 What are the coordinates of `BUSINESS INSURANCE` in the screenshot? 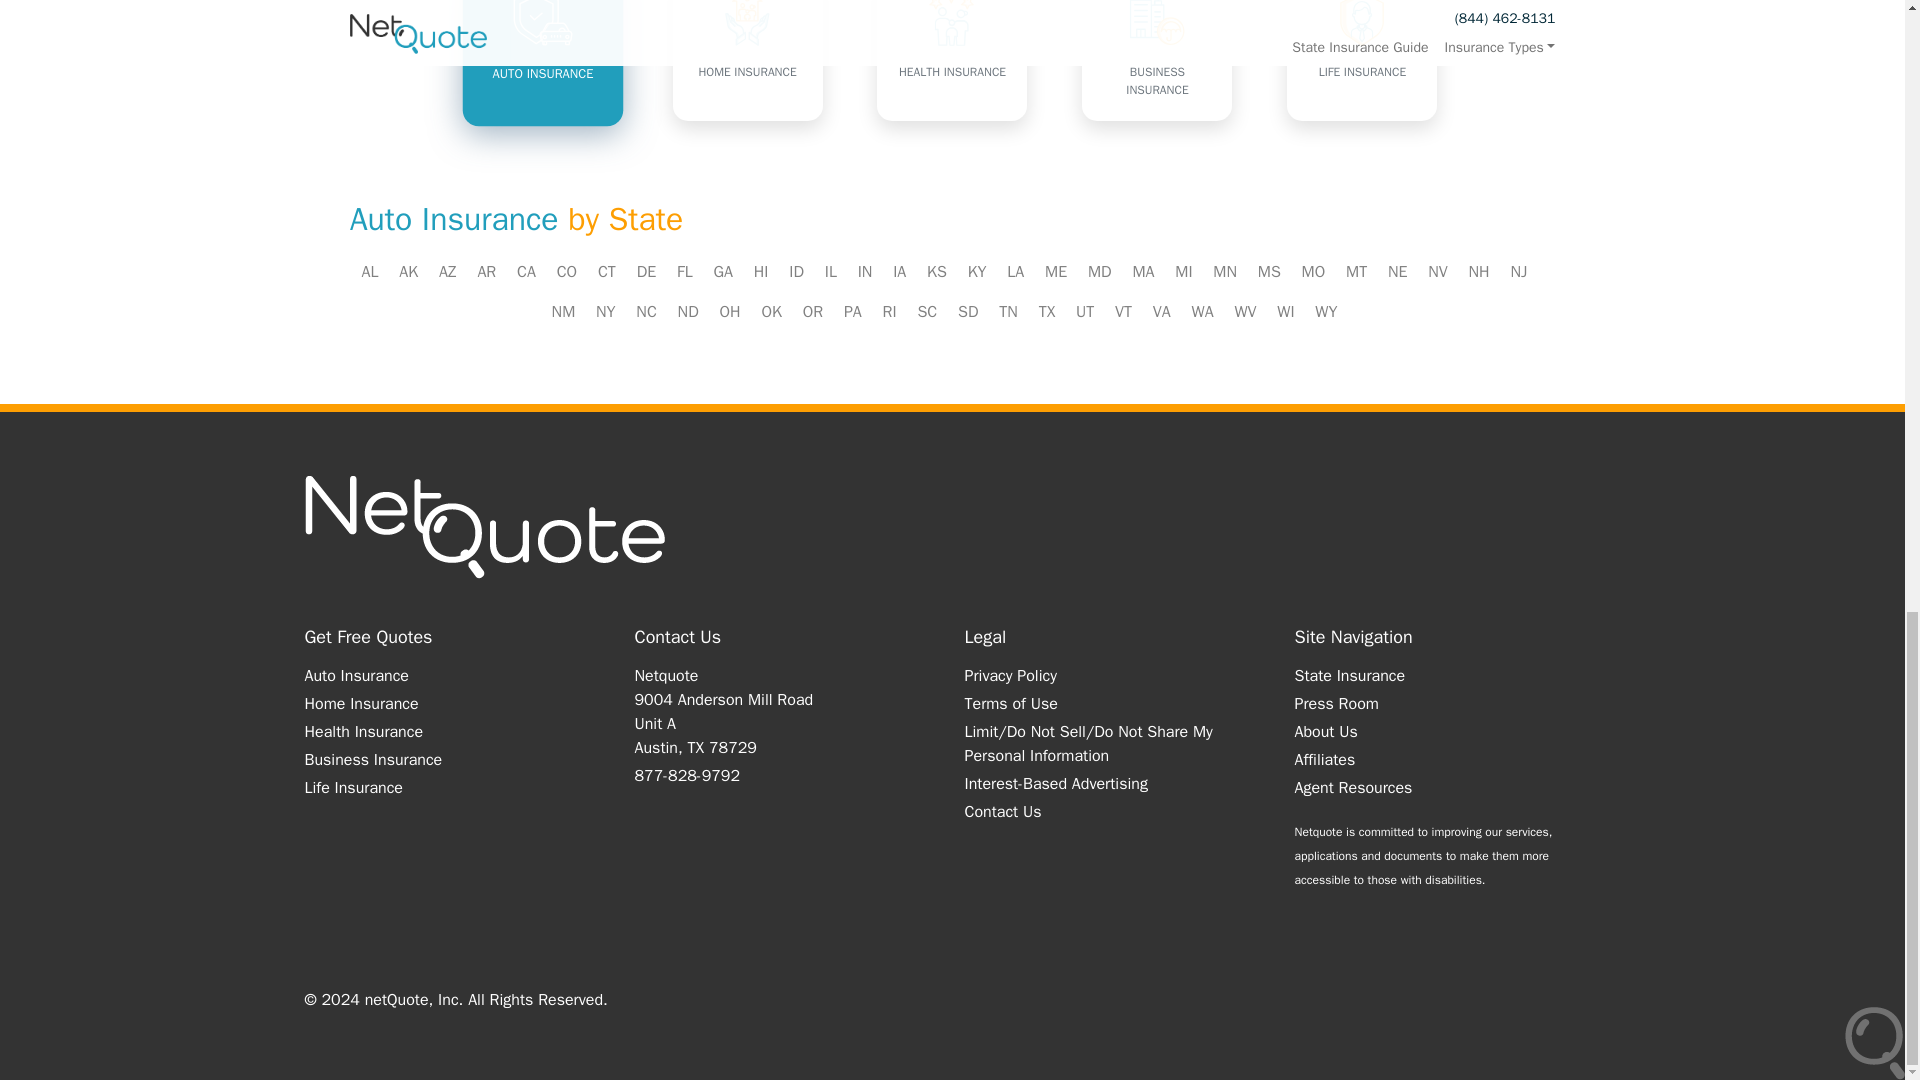 It's located at (1157, 60).